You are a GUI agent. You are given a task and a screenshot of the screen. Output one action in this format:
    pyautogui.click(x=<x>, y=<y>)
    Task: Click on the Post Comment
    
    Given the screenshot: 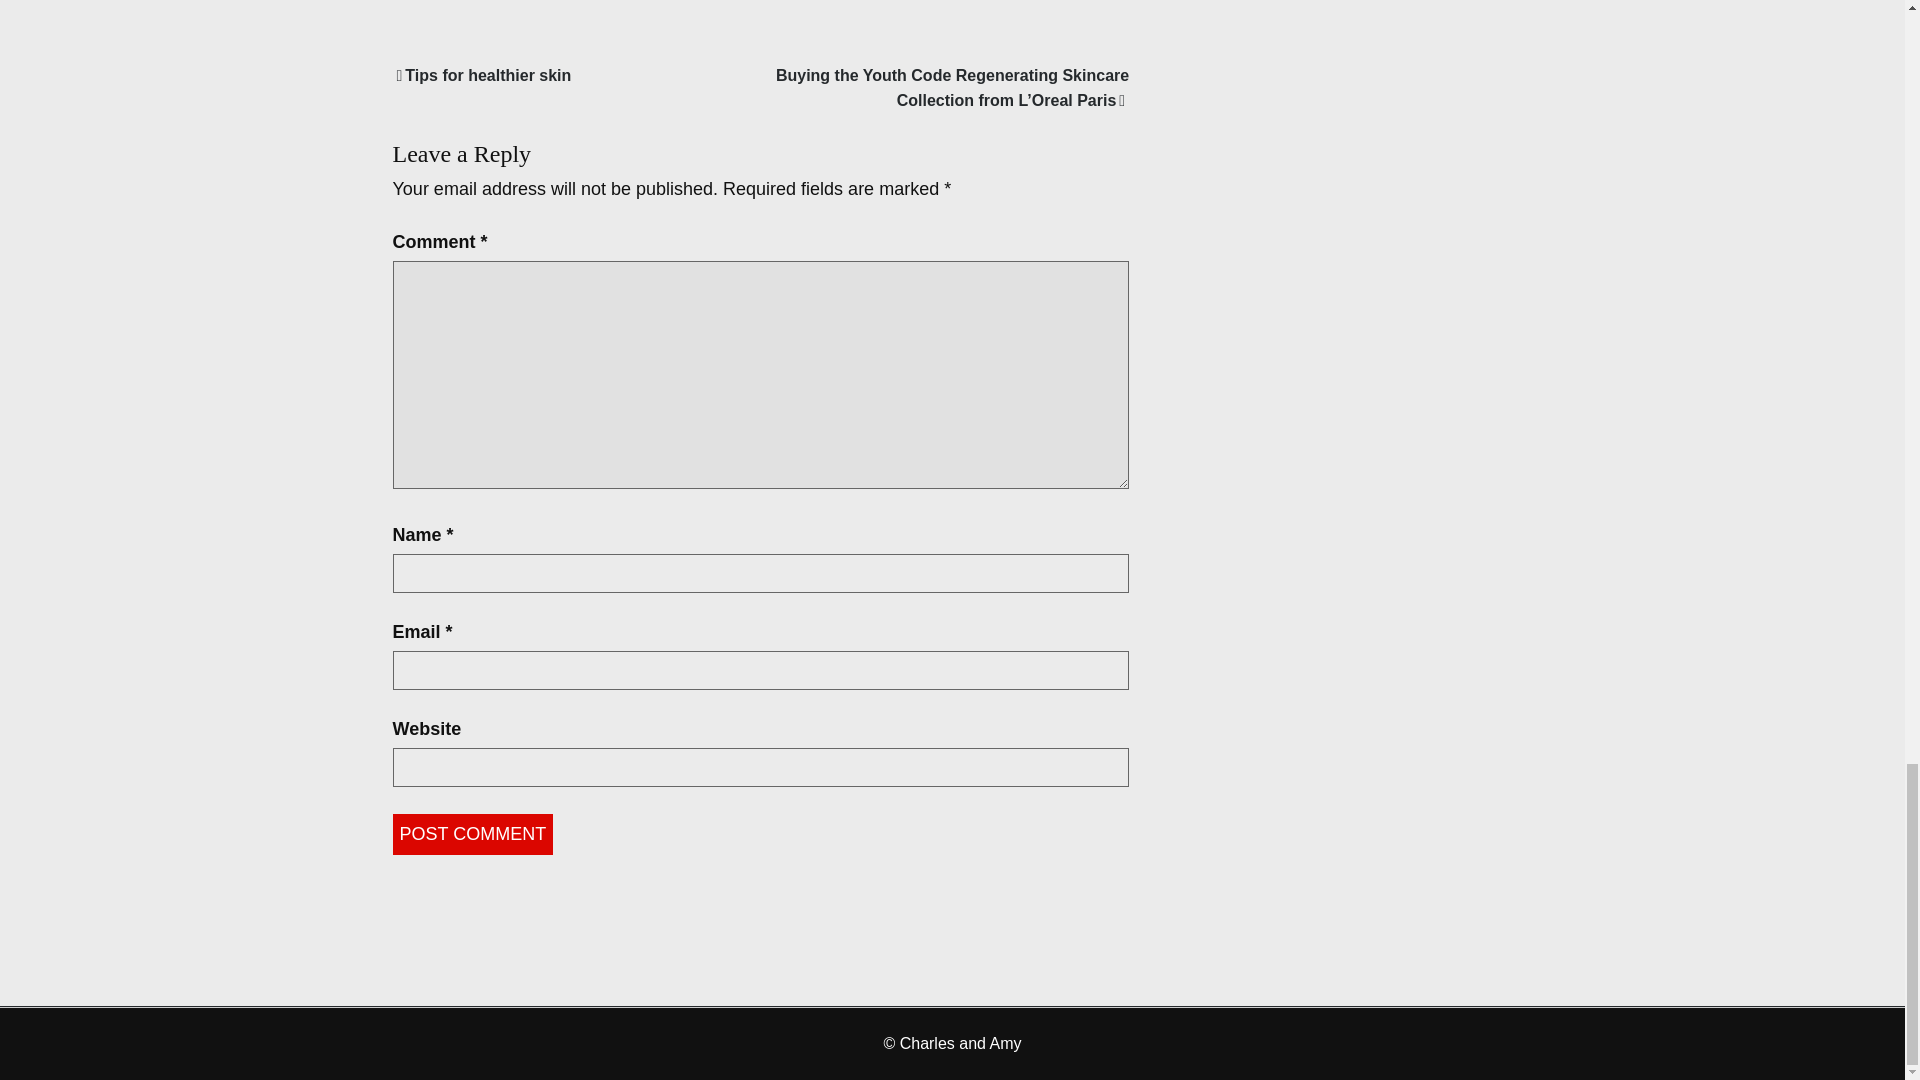 What is the action you would take?
    pyautogui.click(x=472, y=834)
    